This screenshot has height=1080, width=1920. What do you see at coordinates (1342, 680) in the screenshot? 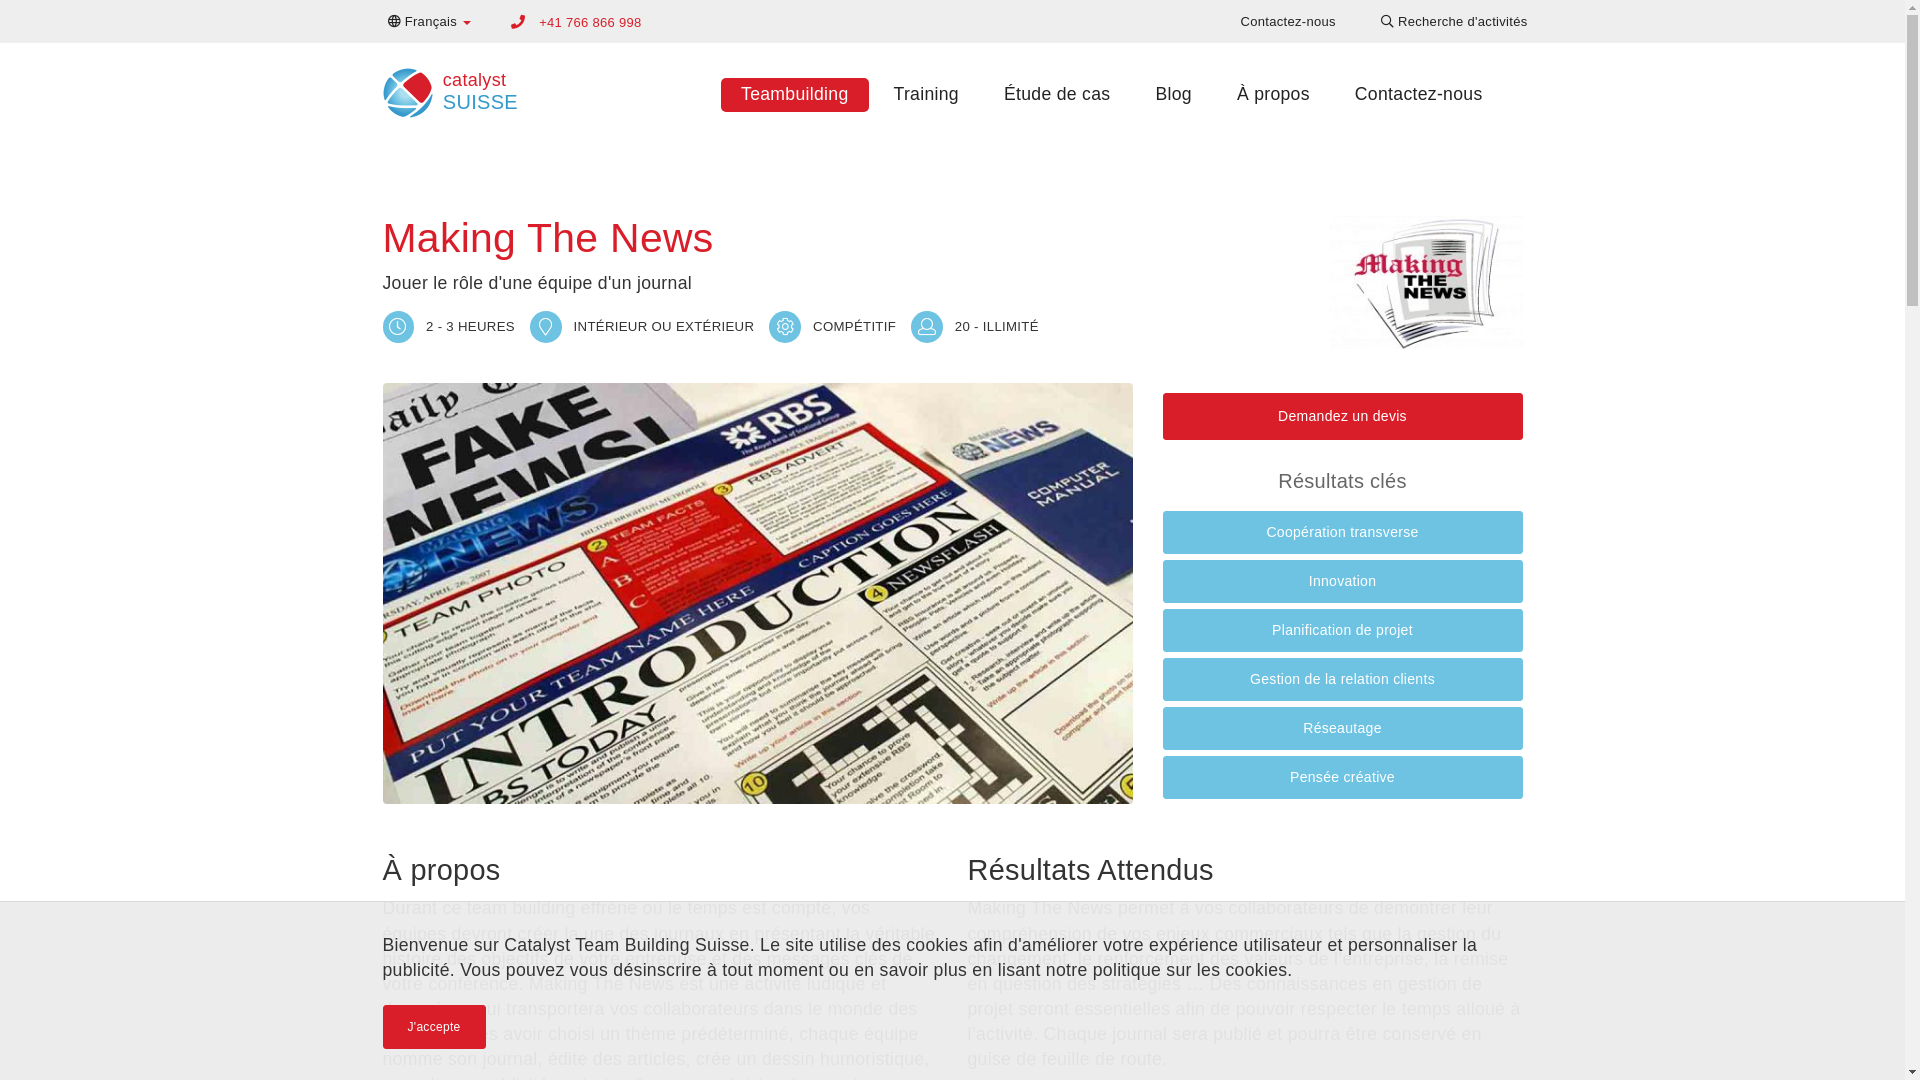
I see `Gestion de la relation clients` at bounding box center [1342, 680].